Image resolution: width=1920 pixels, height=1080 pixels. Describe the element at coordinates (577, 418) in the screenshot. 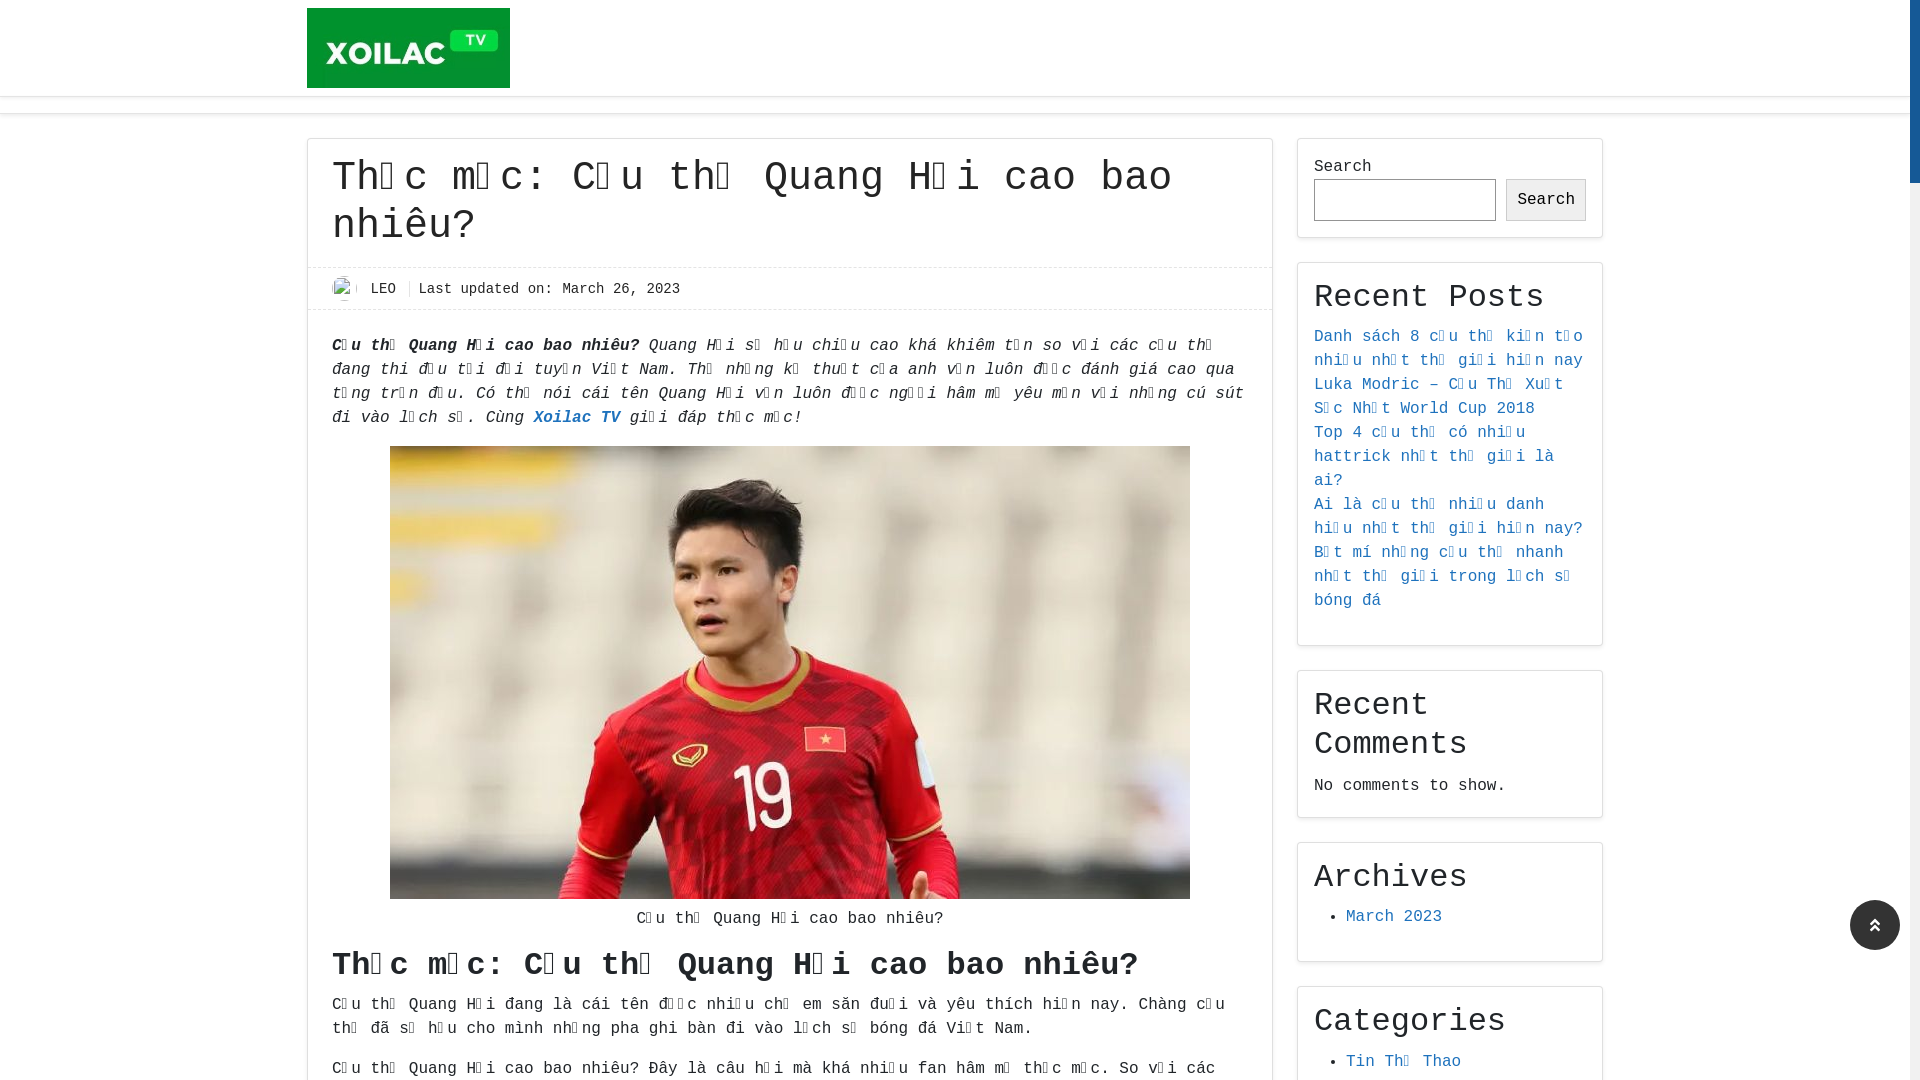

I see `Xoilac TV` at that location.